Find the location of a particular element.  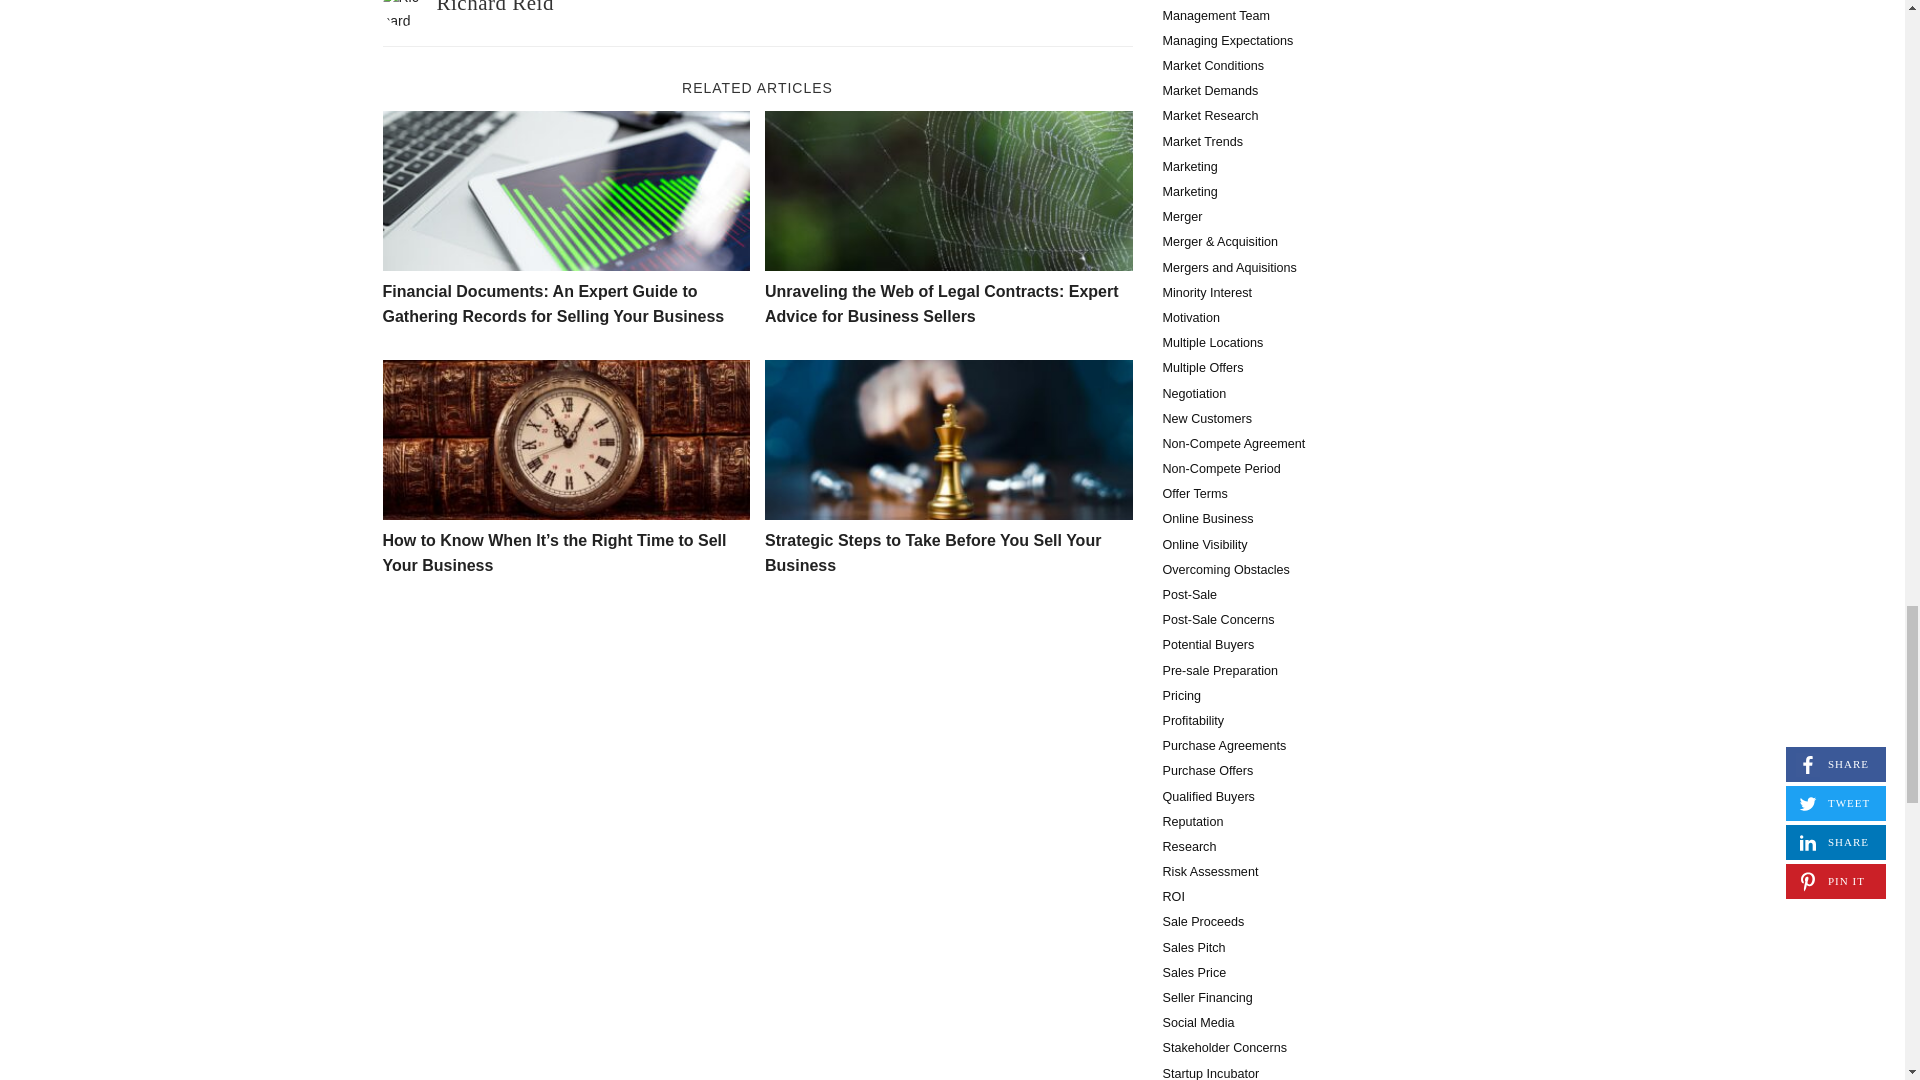

Strategic Steps to Take Before You Sell Your Business is located at coordinates (948, 439).